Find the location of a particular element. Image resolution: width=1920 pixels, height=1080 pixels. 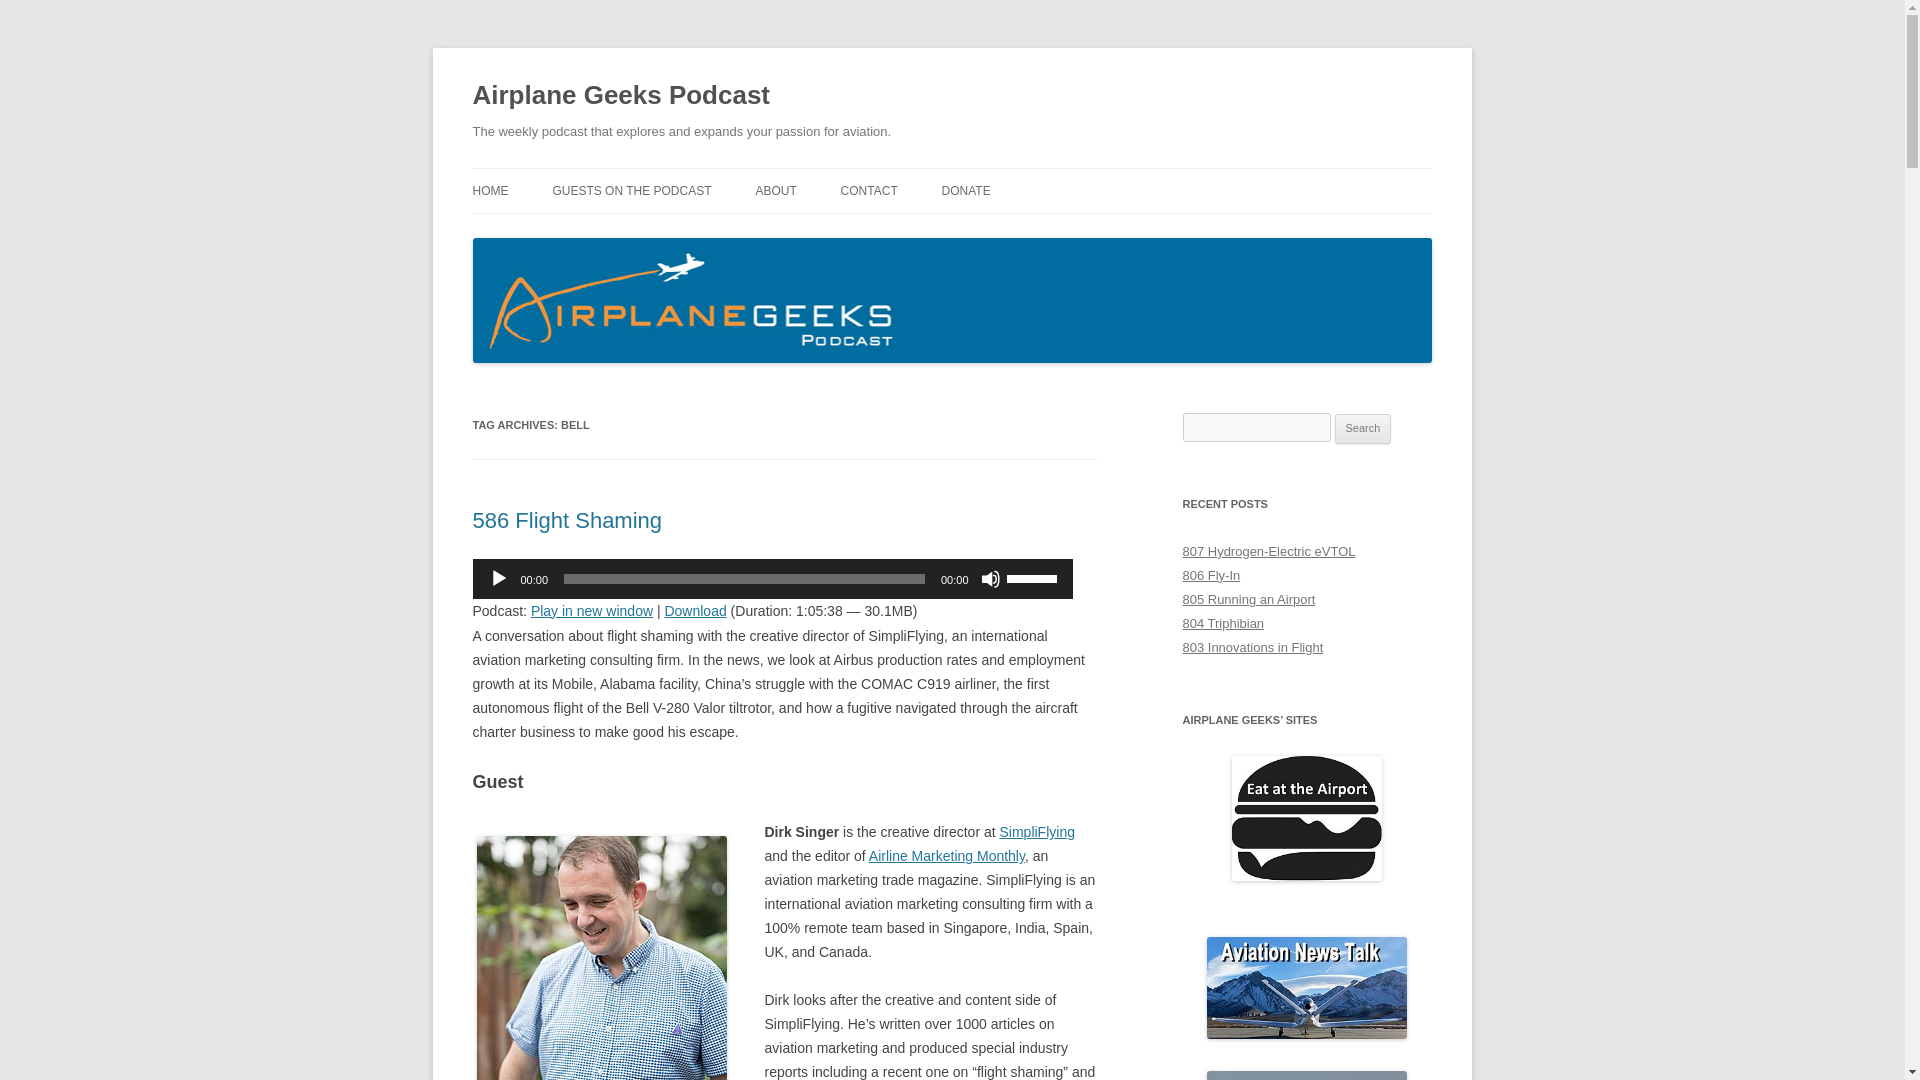

Download is located at coordinates (694, 610).